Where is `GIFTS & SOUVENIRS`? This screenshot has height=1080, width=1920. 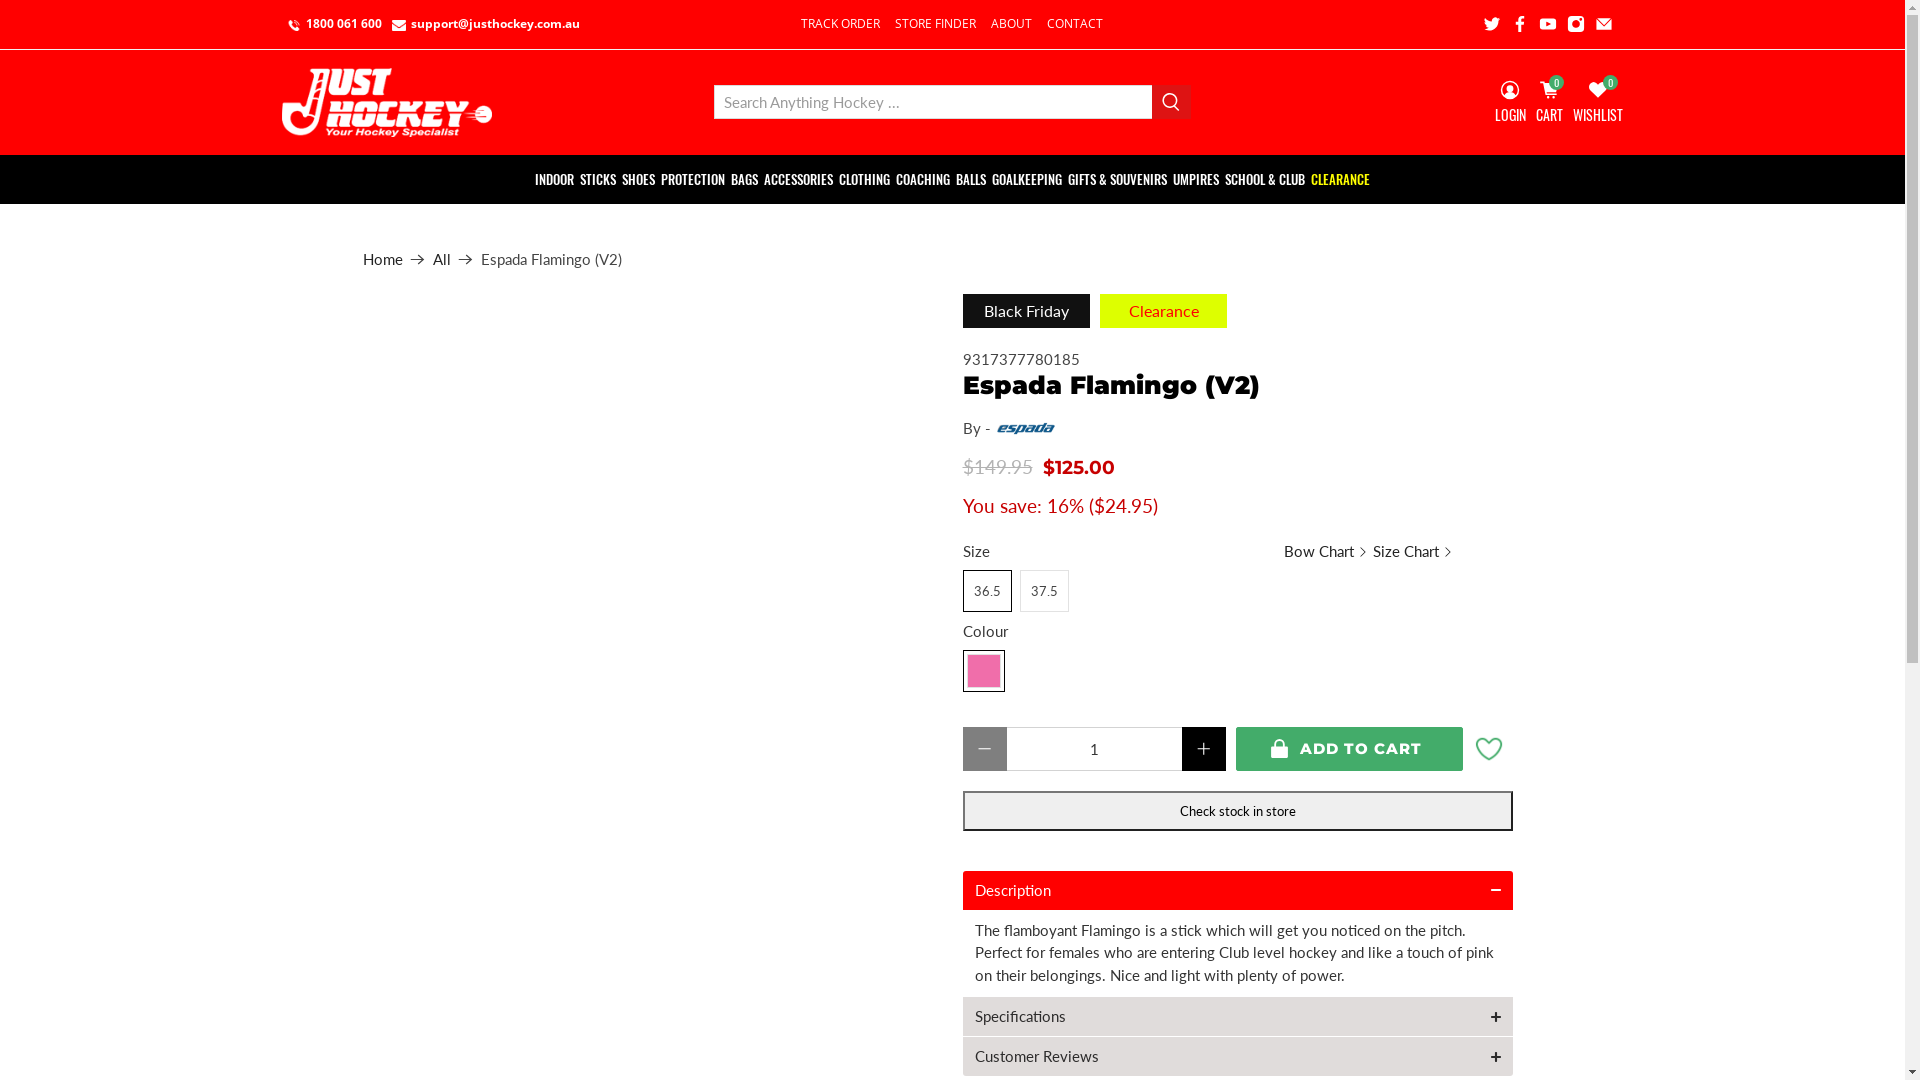 GIFTS & SOUVENIRS is located at coordinates (1118, 180).